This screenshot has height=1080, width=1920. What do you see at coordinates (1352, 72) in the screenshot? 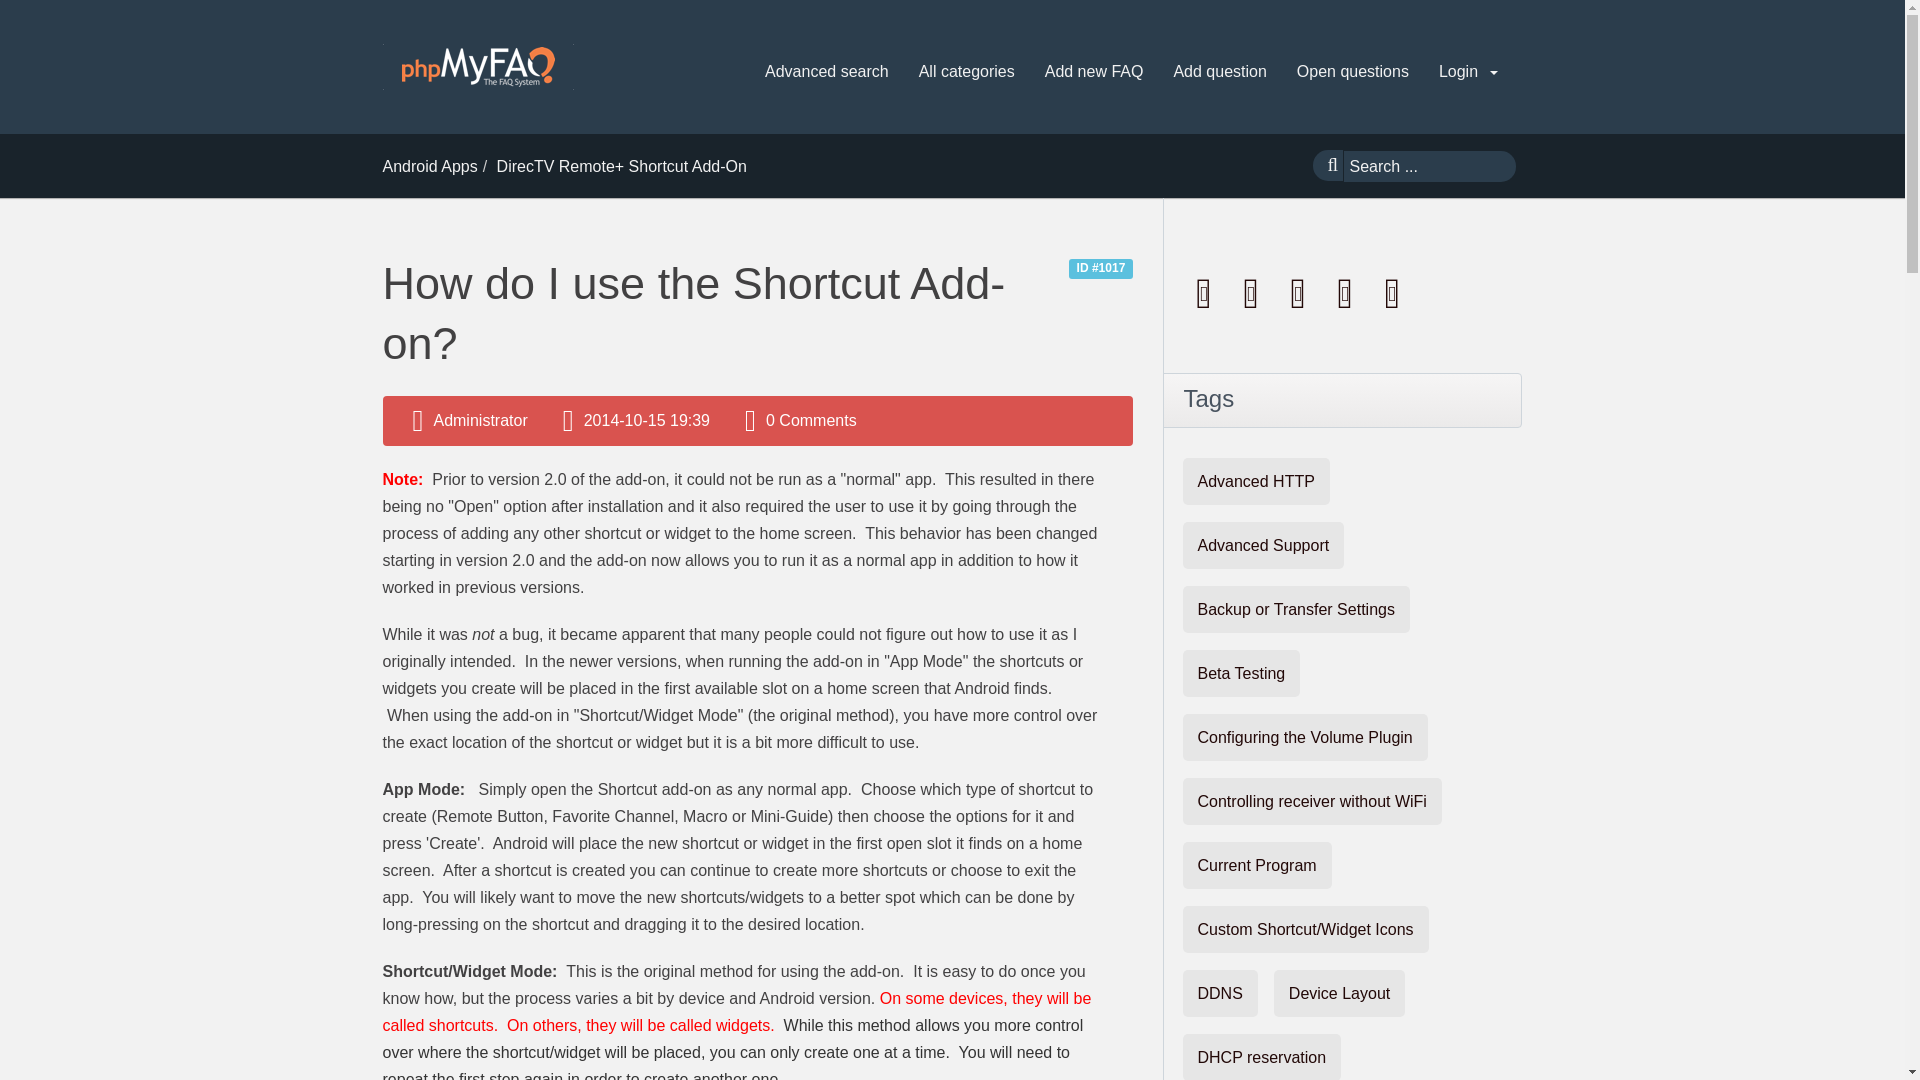
I see `Open questions` at bounding box center [1352, 72].